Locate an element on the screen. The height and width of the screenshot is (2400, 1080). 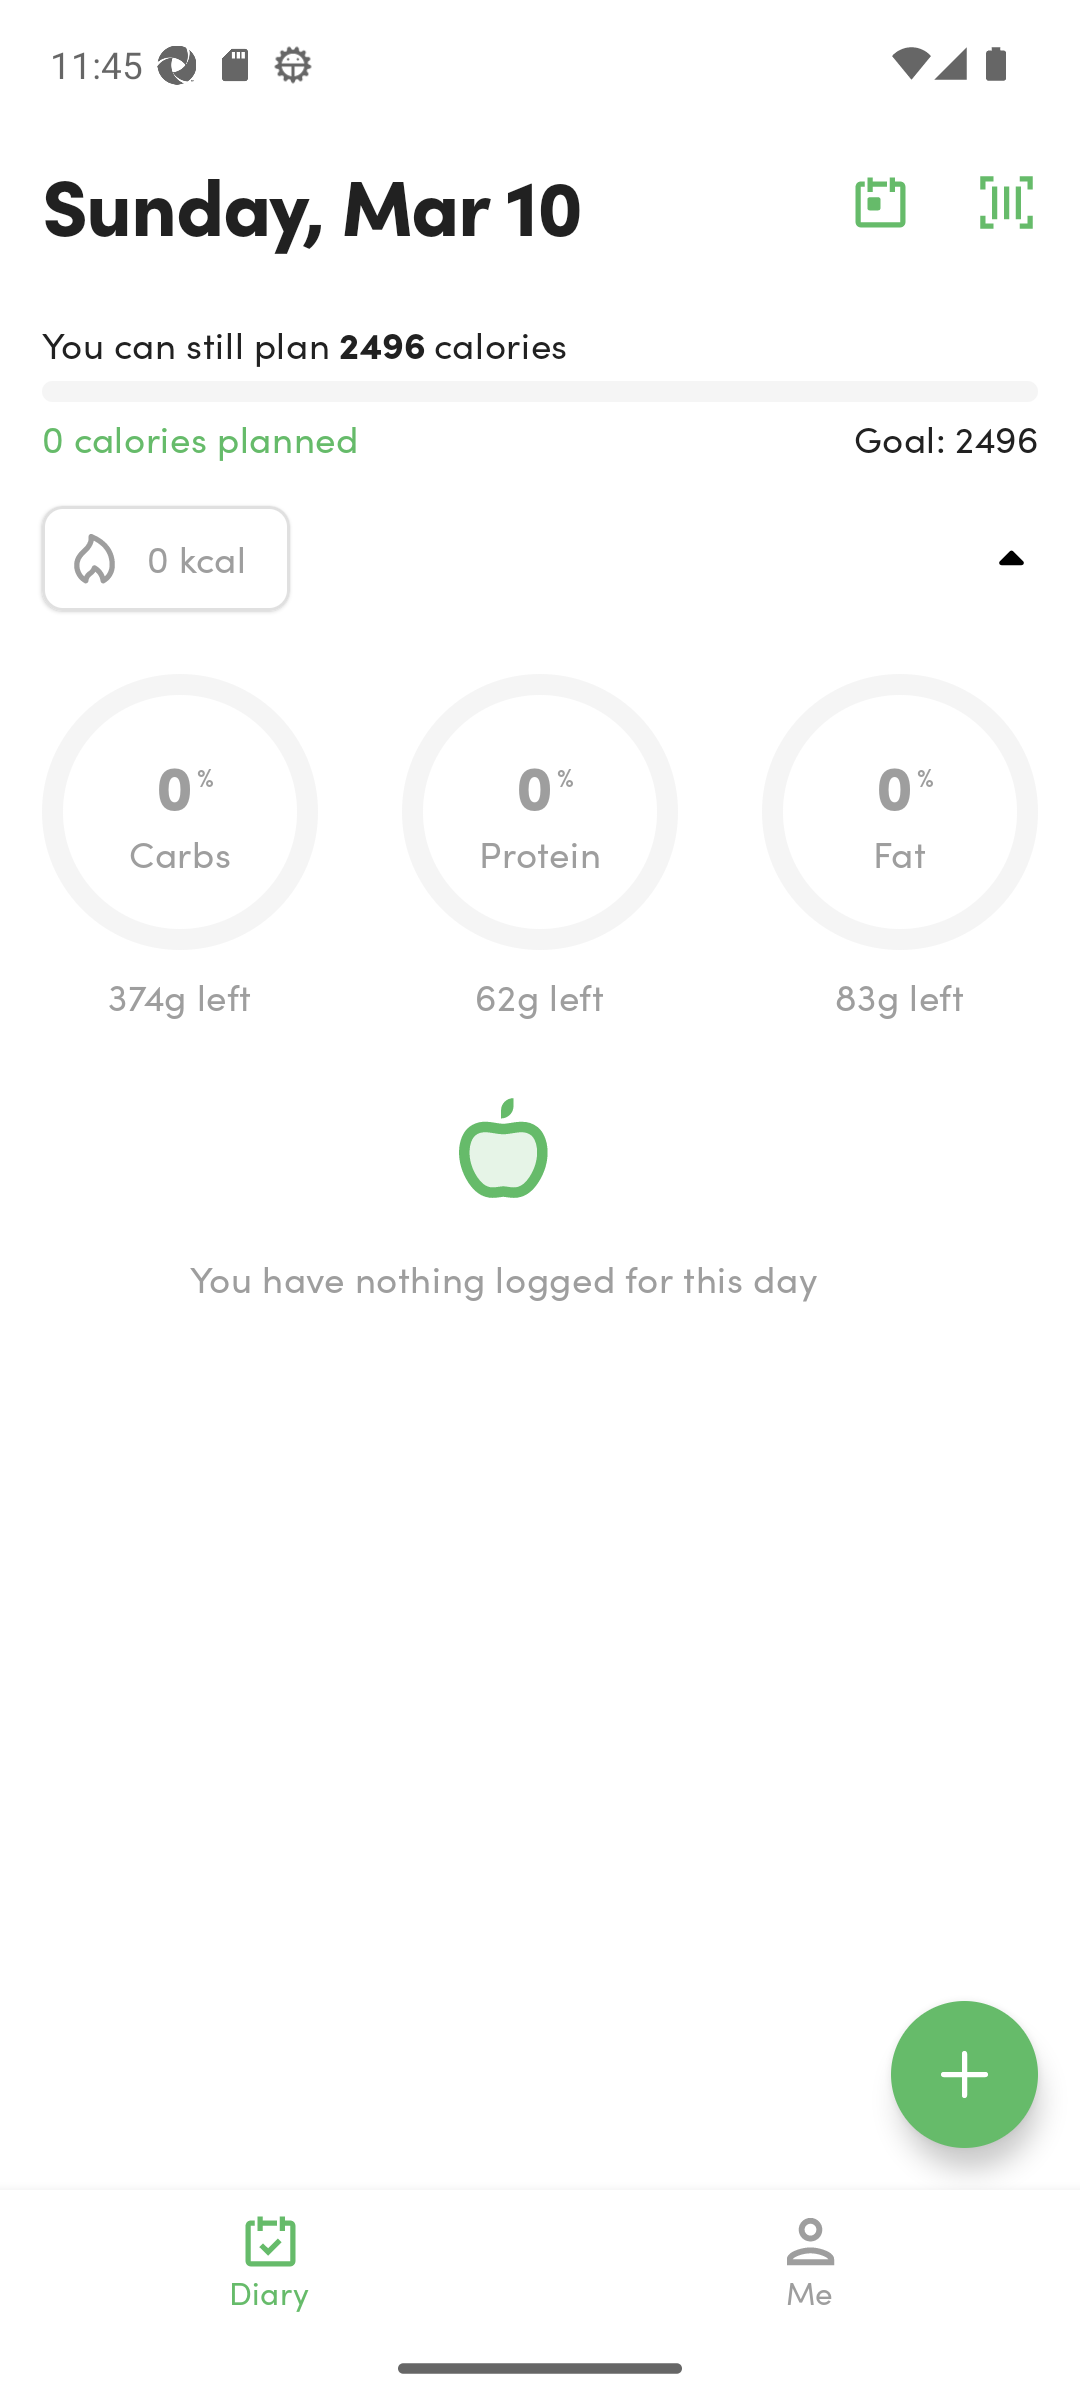
barcode_action is located at coordinates (1006, 202).